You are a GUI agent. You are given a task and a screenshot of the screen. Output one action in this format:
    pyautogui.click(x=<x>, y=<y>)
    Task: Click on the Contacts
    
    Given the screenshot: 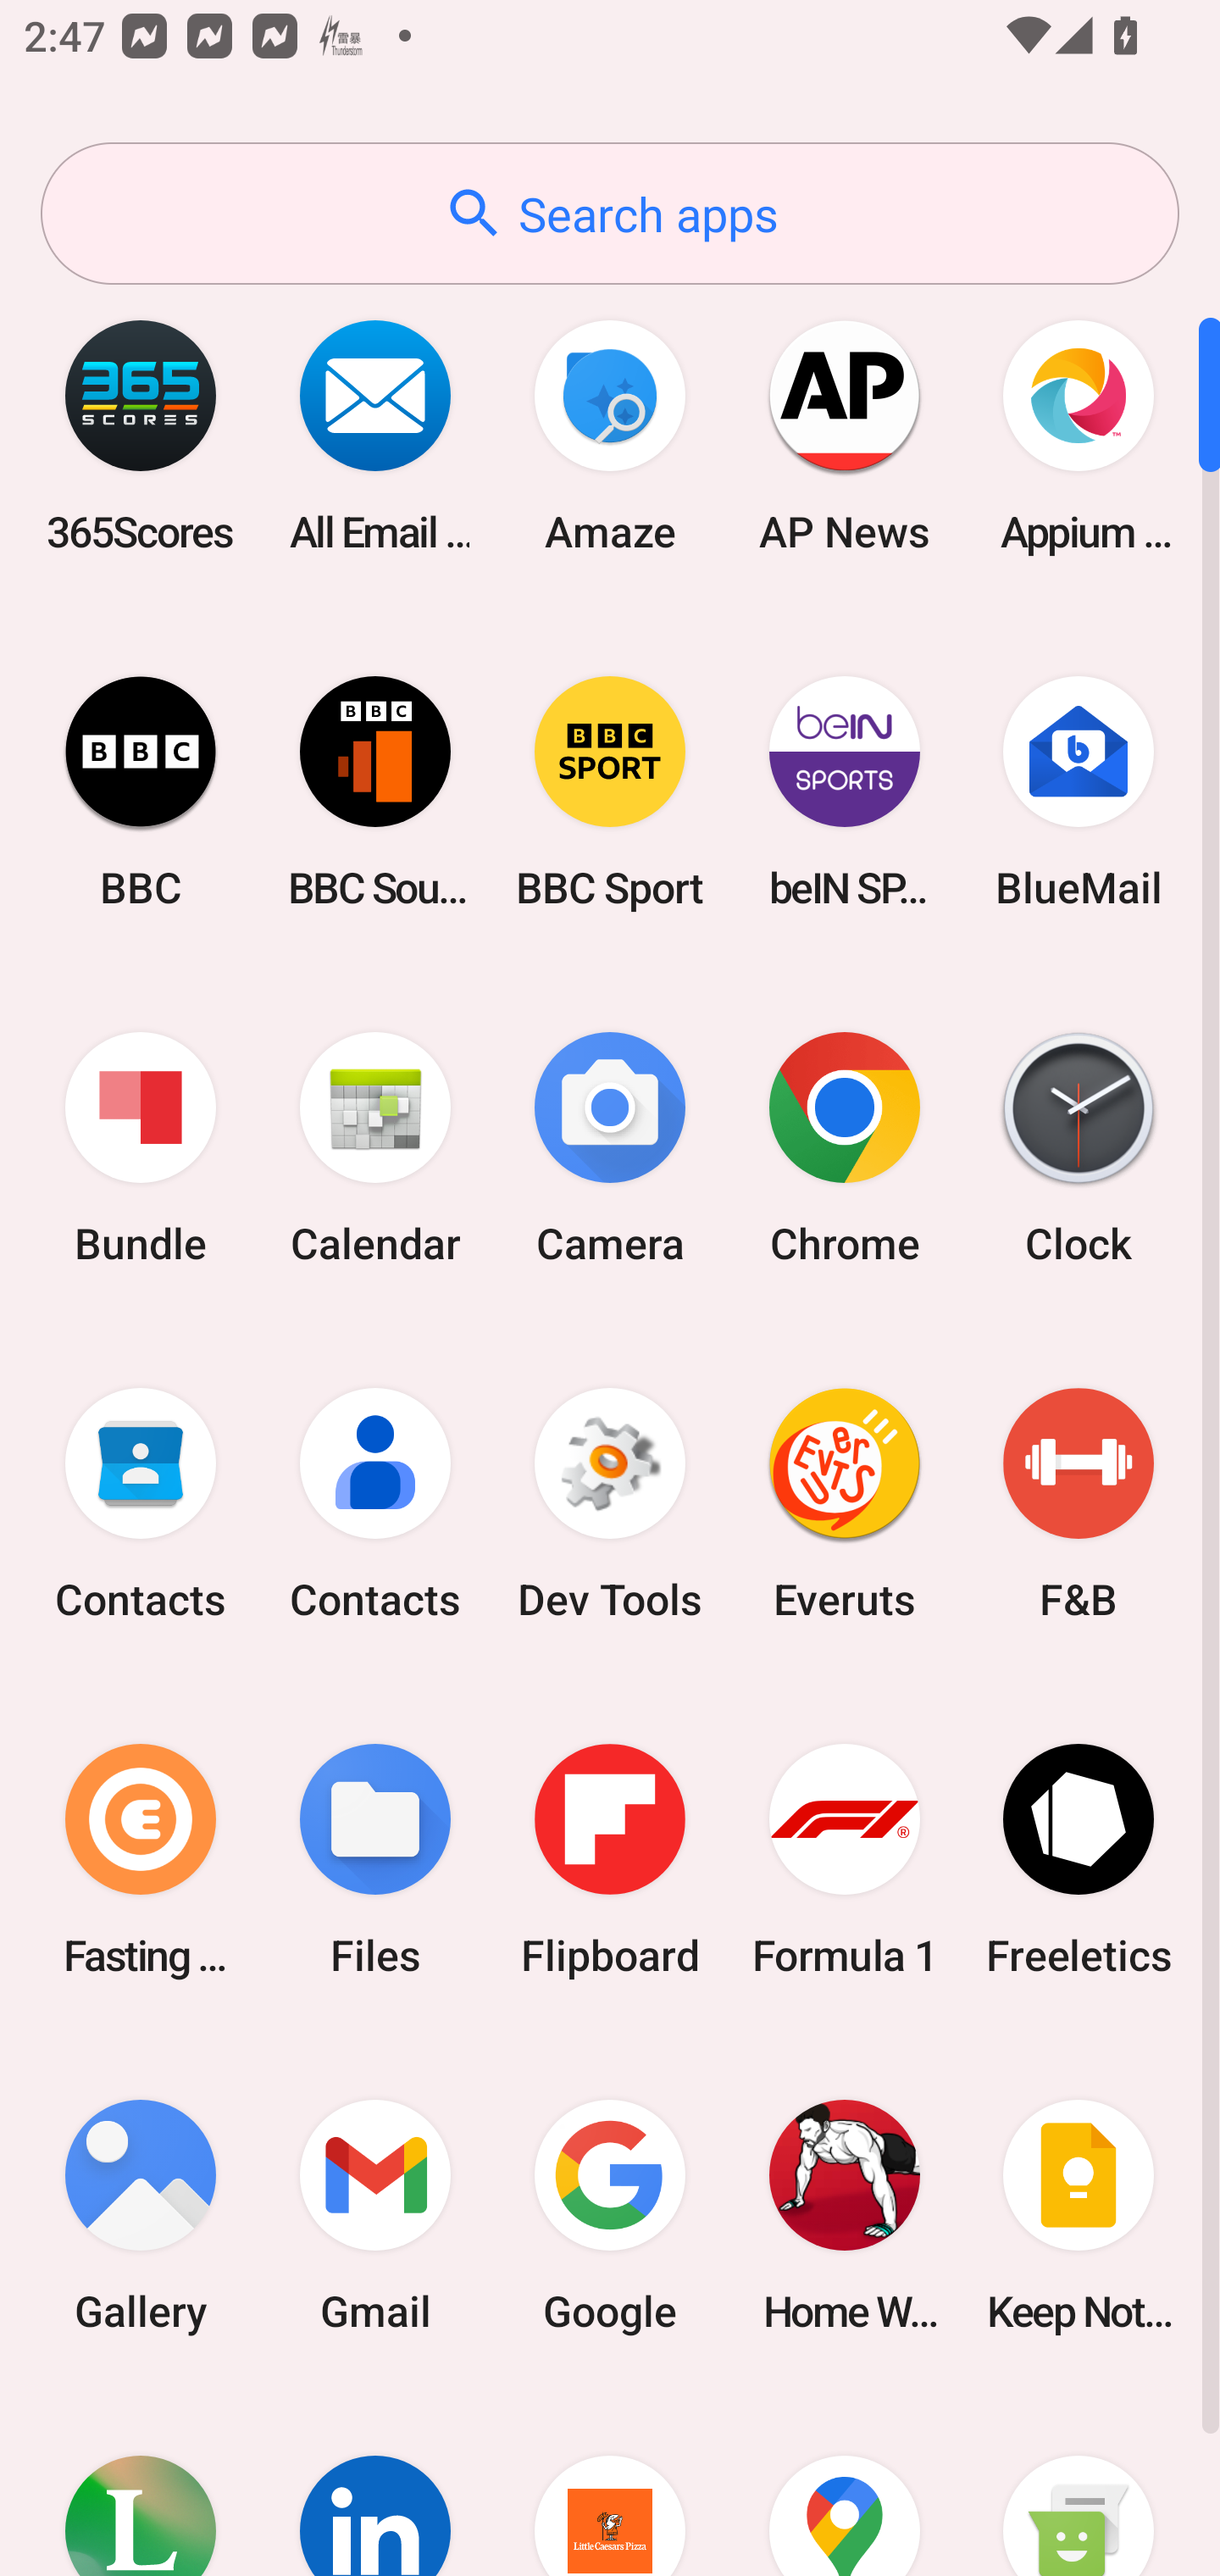 What is the action you would take?
    pyautogui.click(x=141, y=1504)
    